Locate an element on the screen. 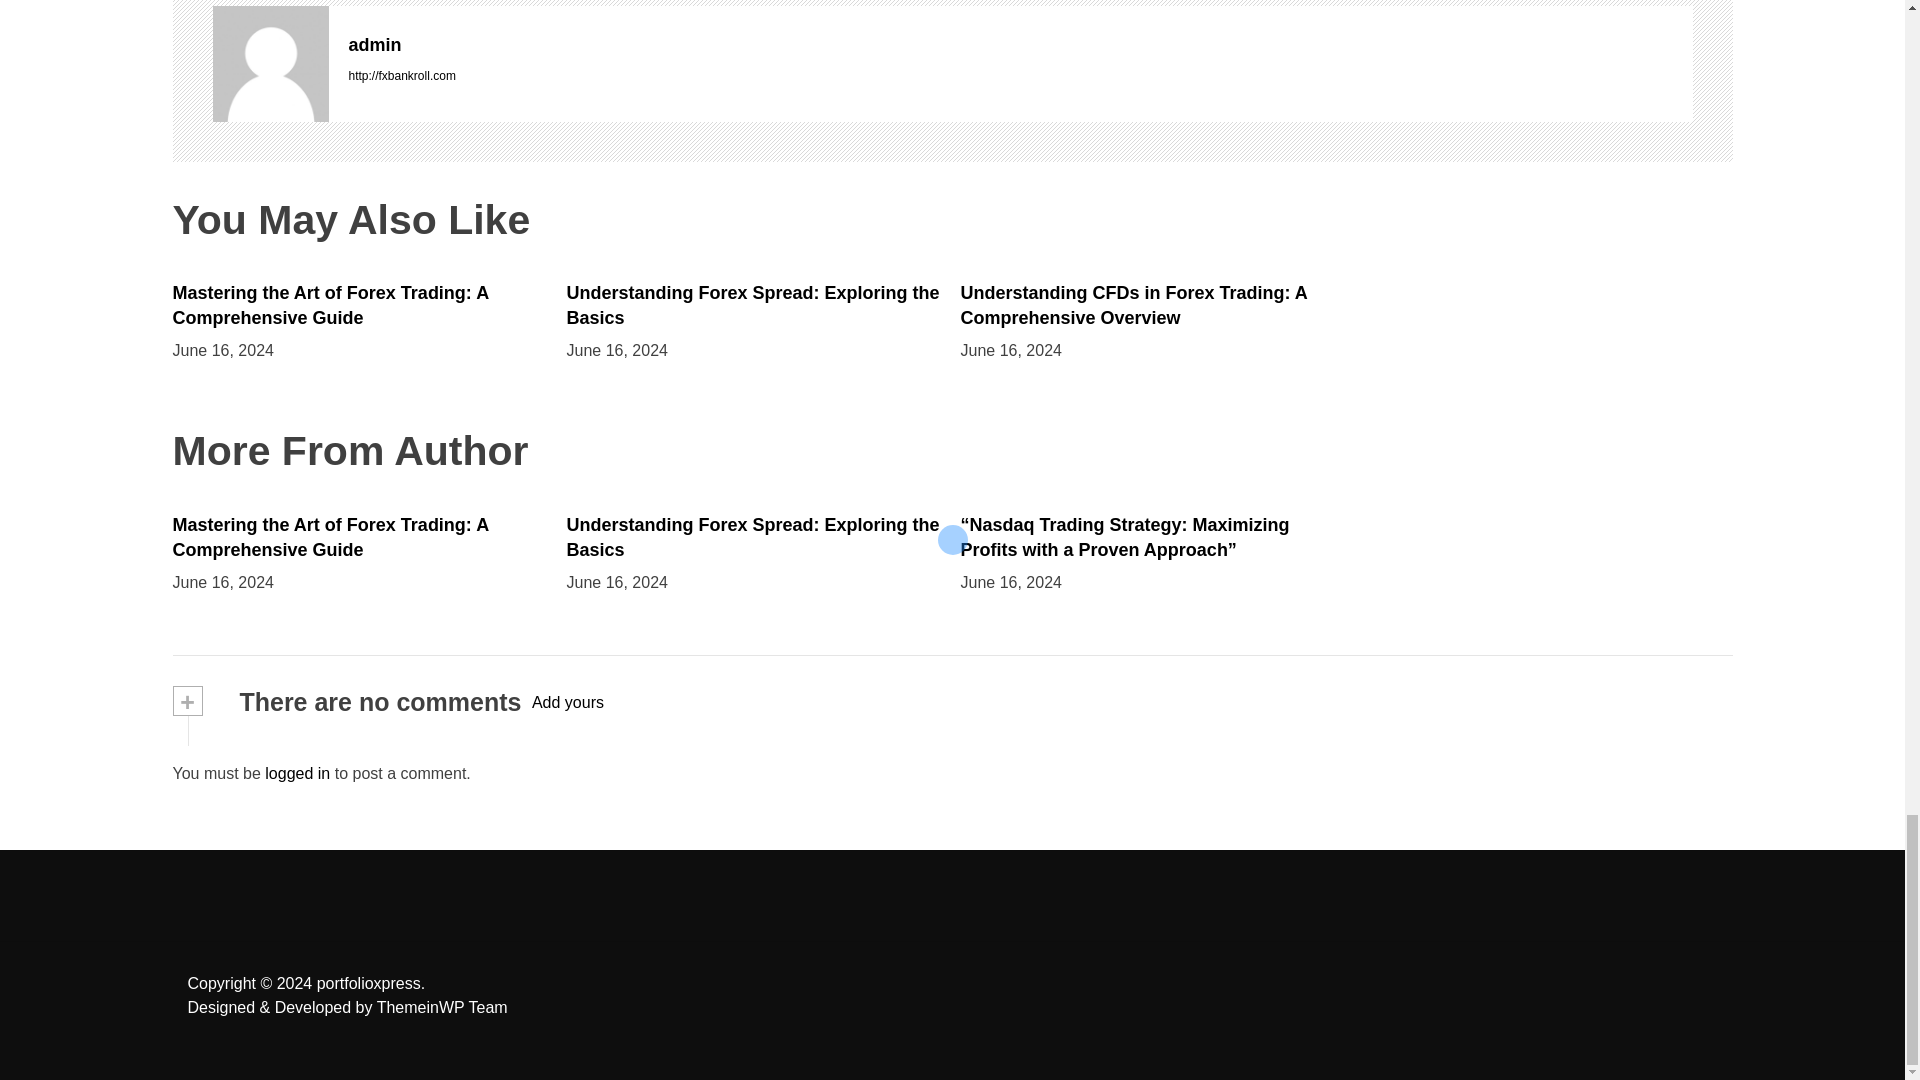  Understanding Forex Spread: Exploring the Basics is located at coordinates (752, 538).